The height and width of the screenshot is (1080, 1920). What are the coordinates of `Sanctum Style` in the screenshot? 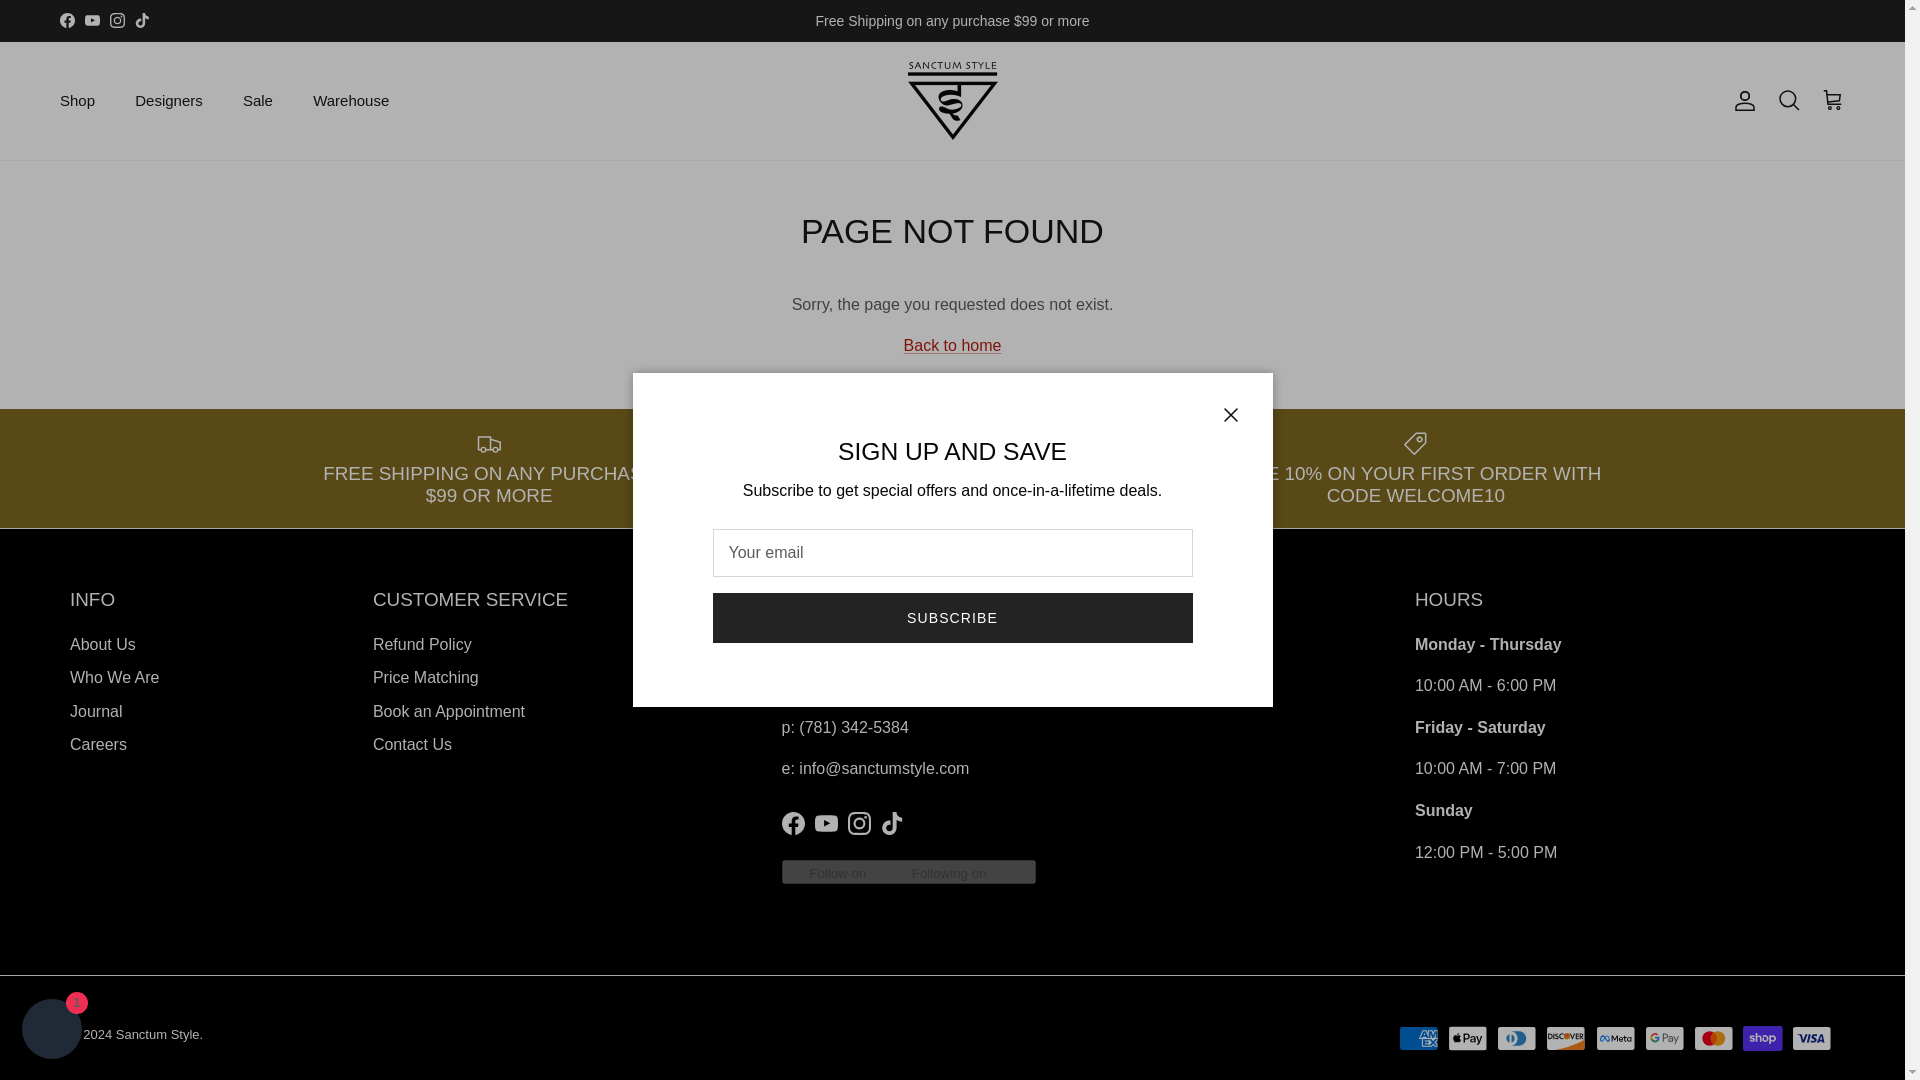 It's located at (953, 100).